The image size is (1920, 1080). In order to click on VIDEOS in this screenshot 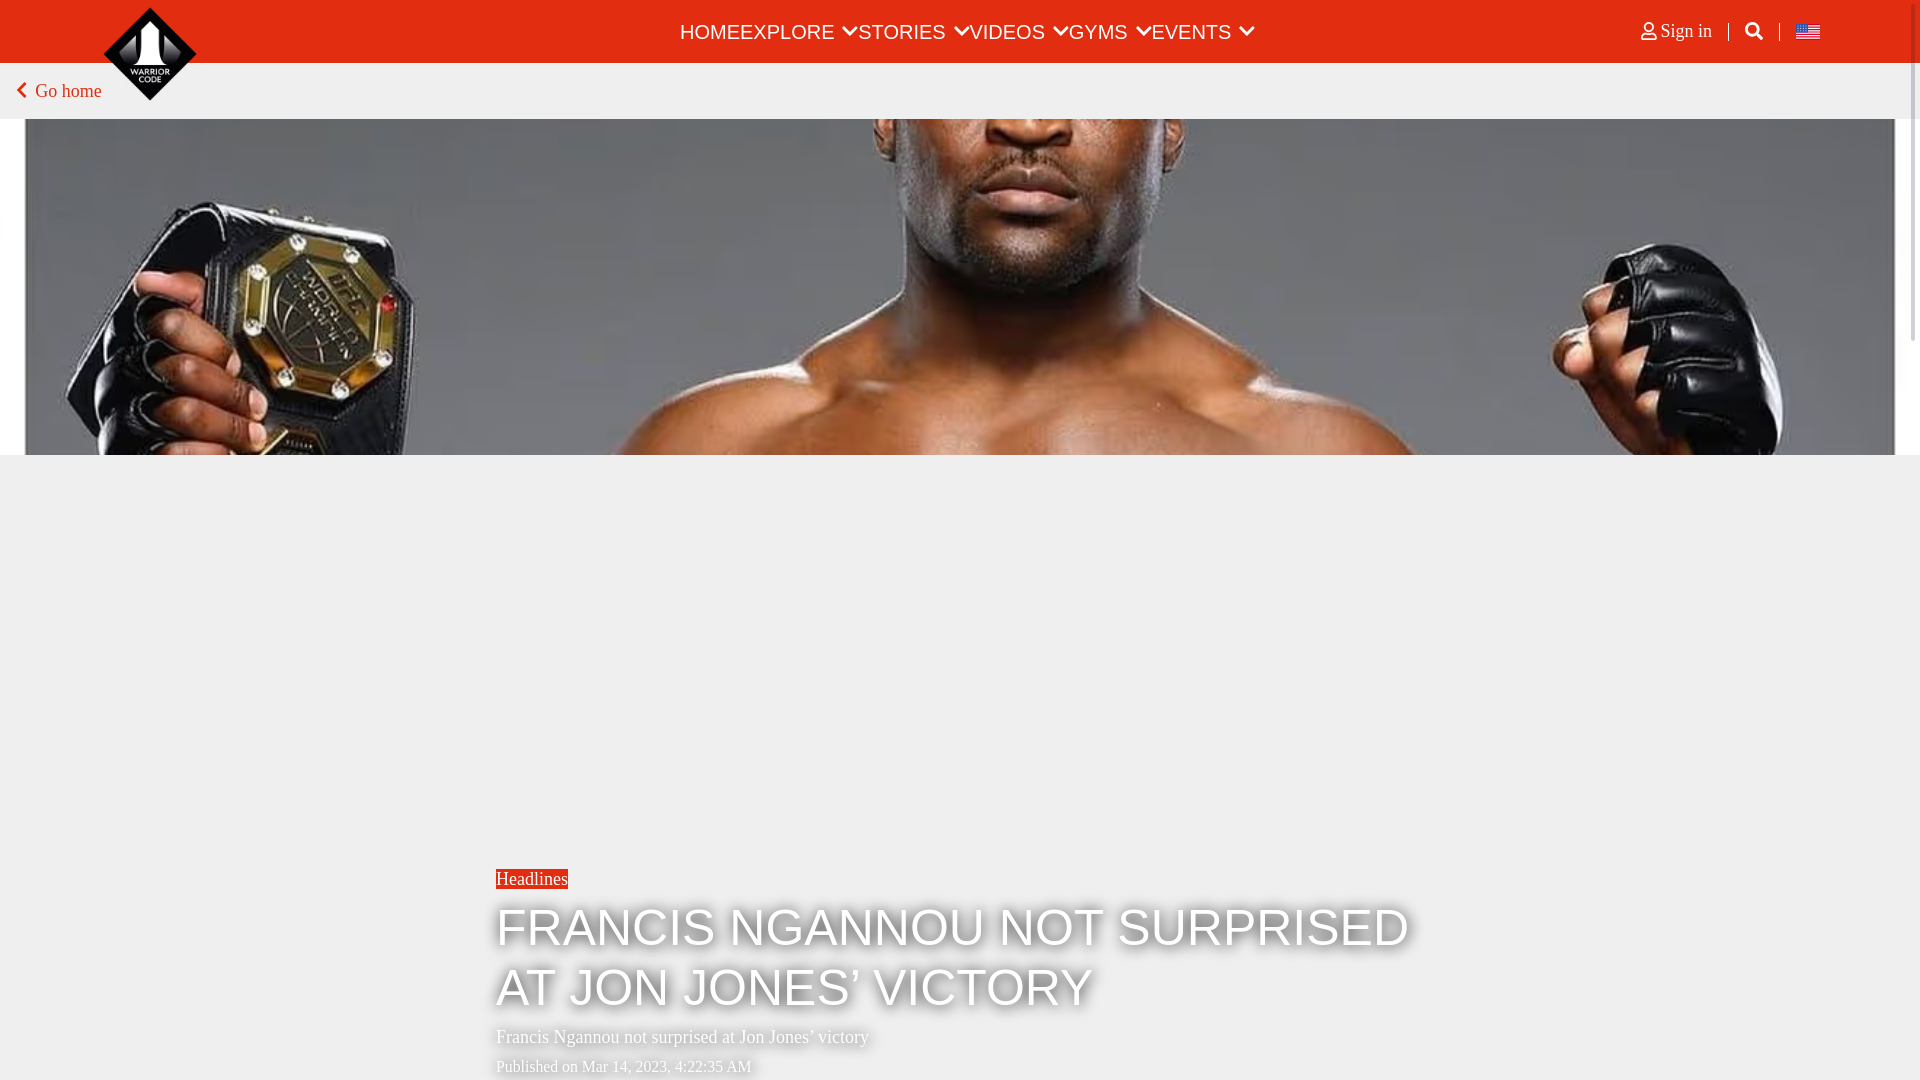, I will do `click(1006, 31)`.